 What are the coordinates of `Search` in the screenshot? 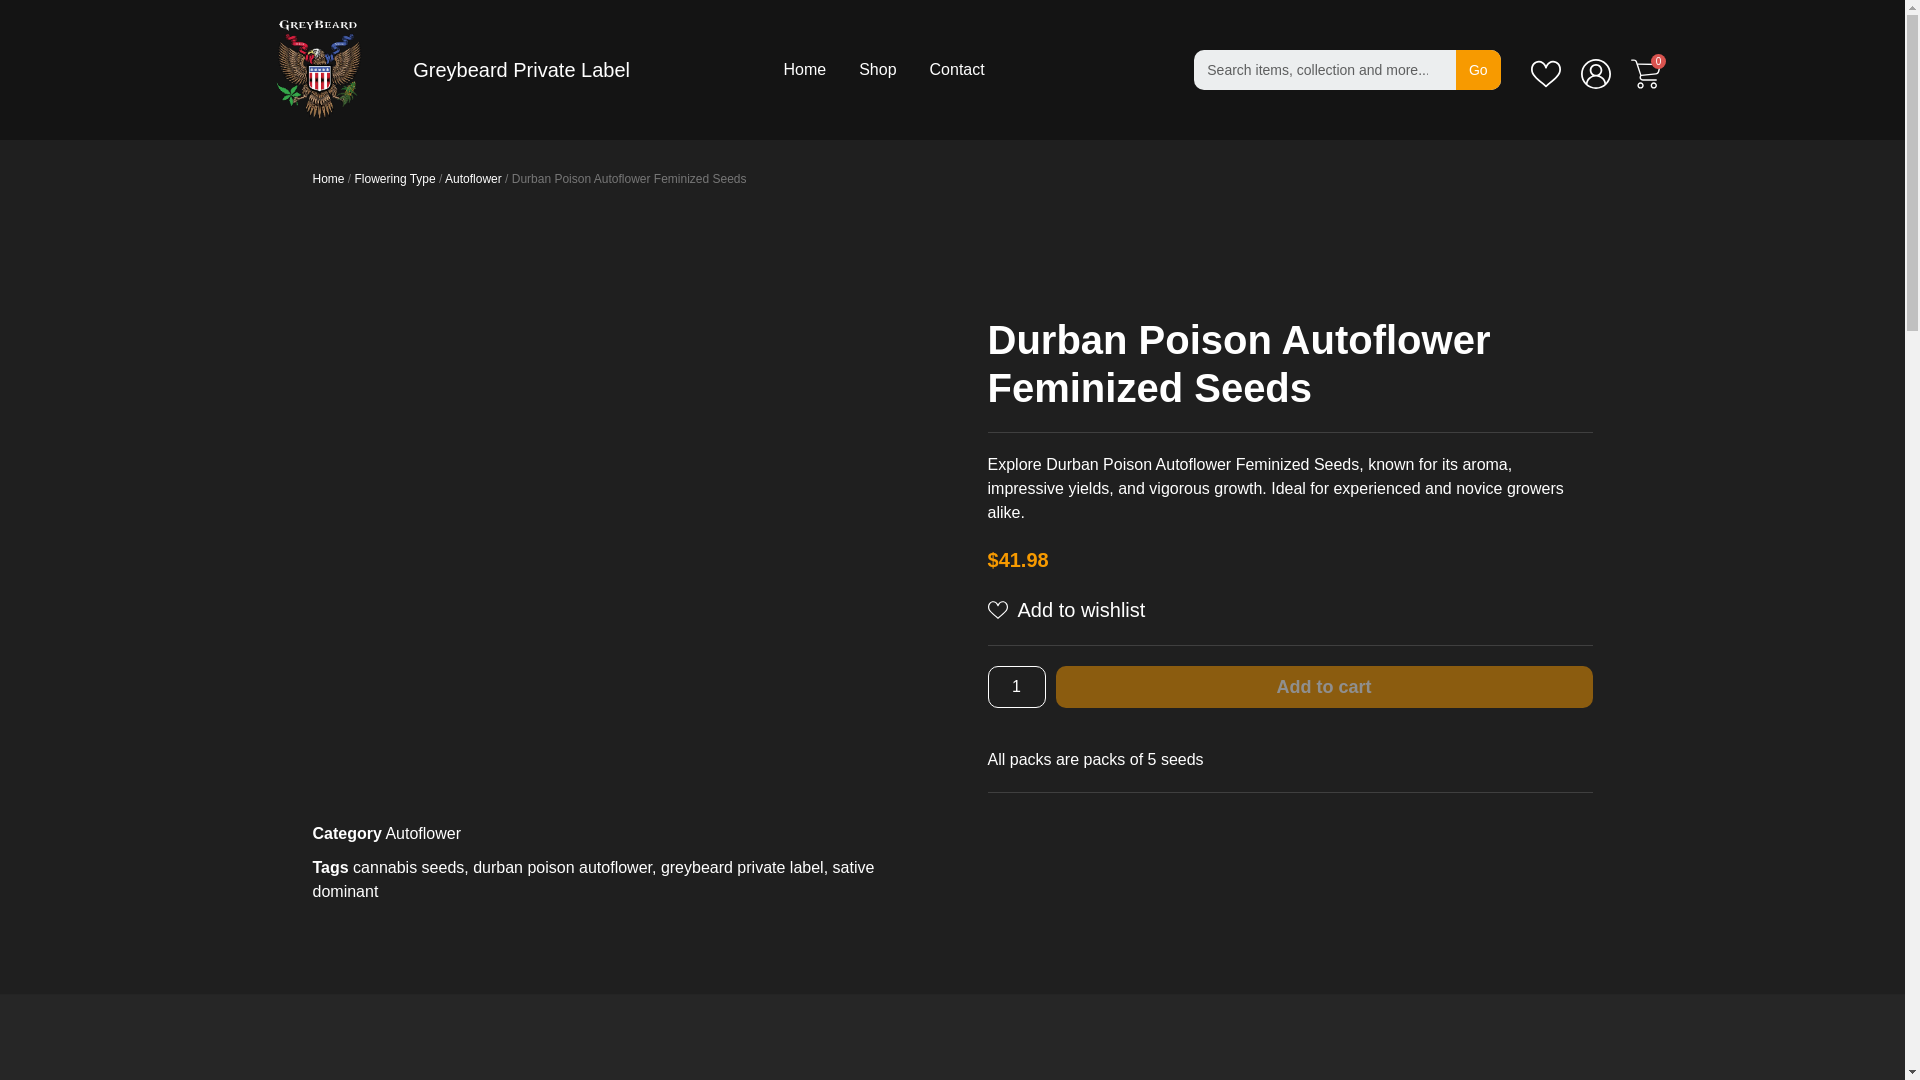 It's located at (1324, 69).